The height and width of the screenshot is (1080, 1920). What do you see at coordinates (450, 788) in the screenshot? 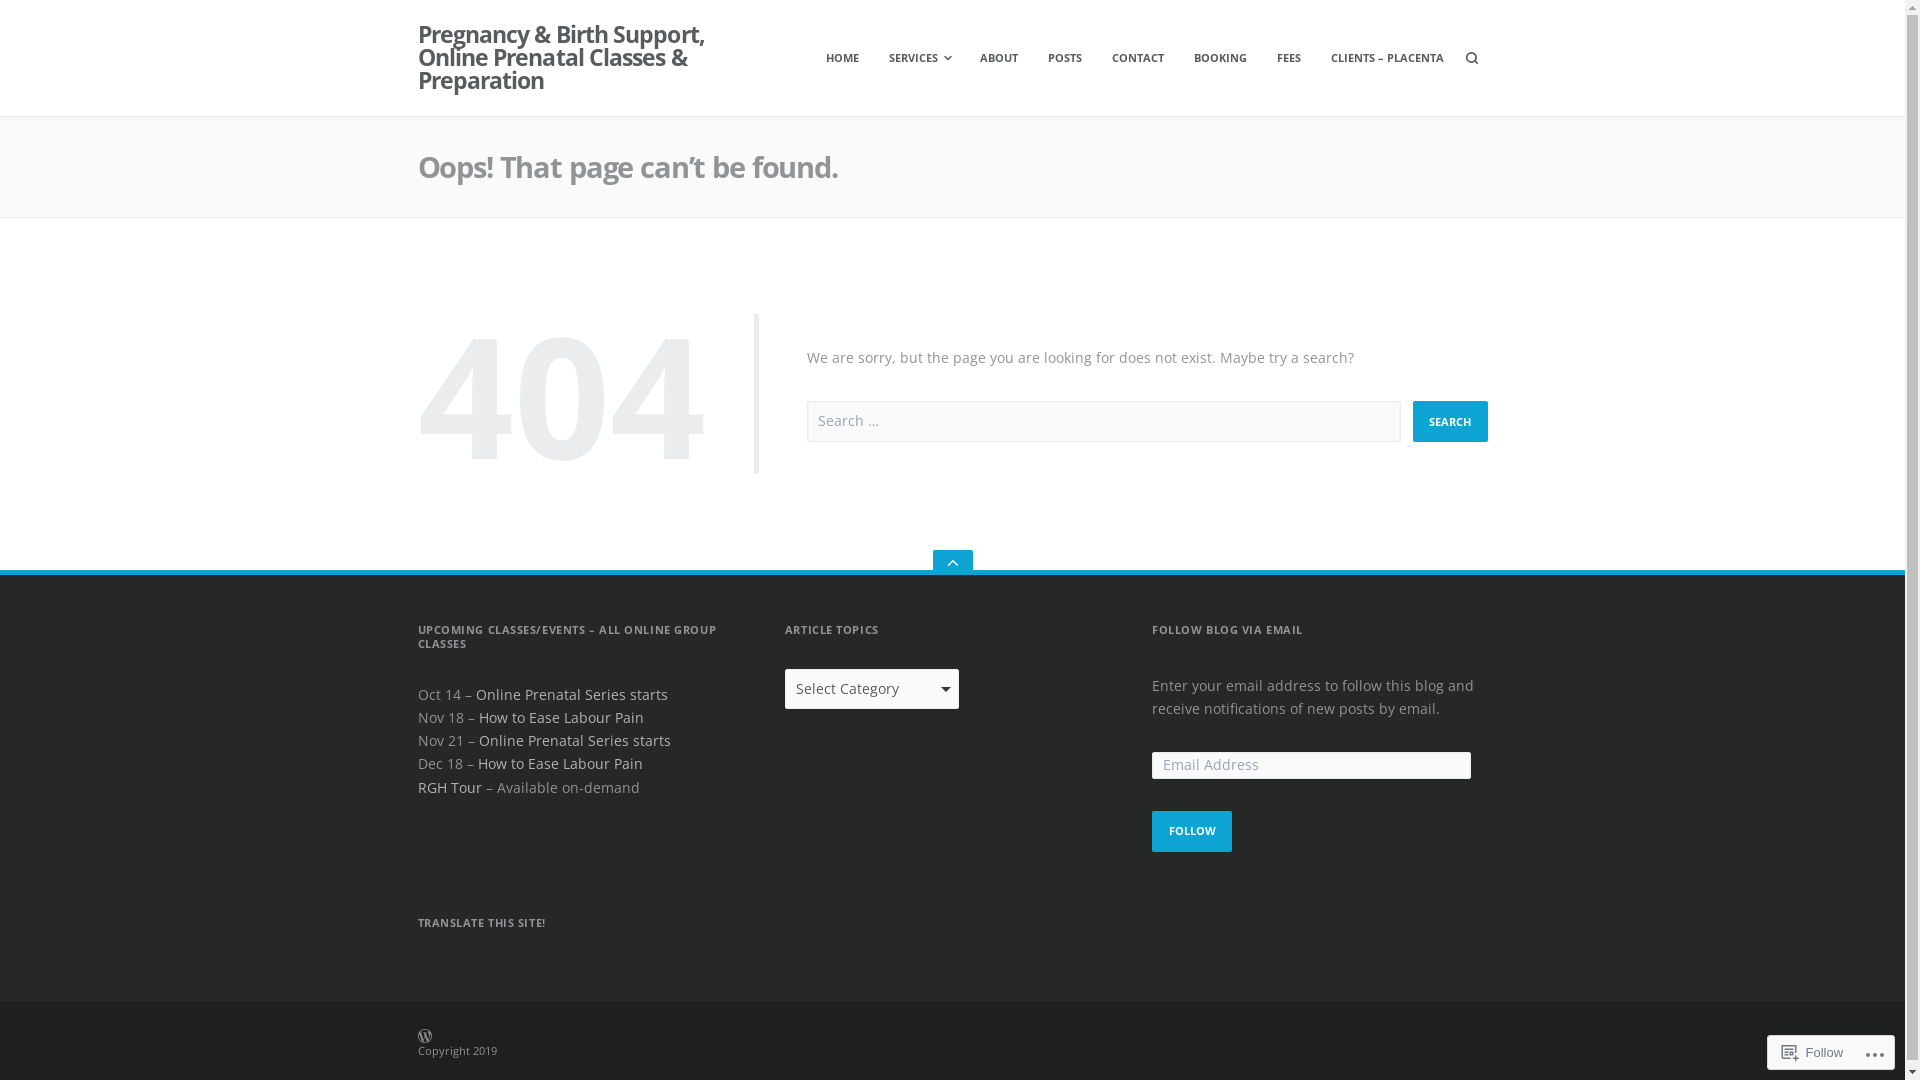
I see `RGH Tour` at bounding box center [450, 788].